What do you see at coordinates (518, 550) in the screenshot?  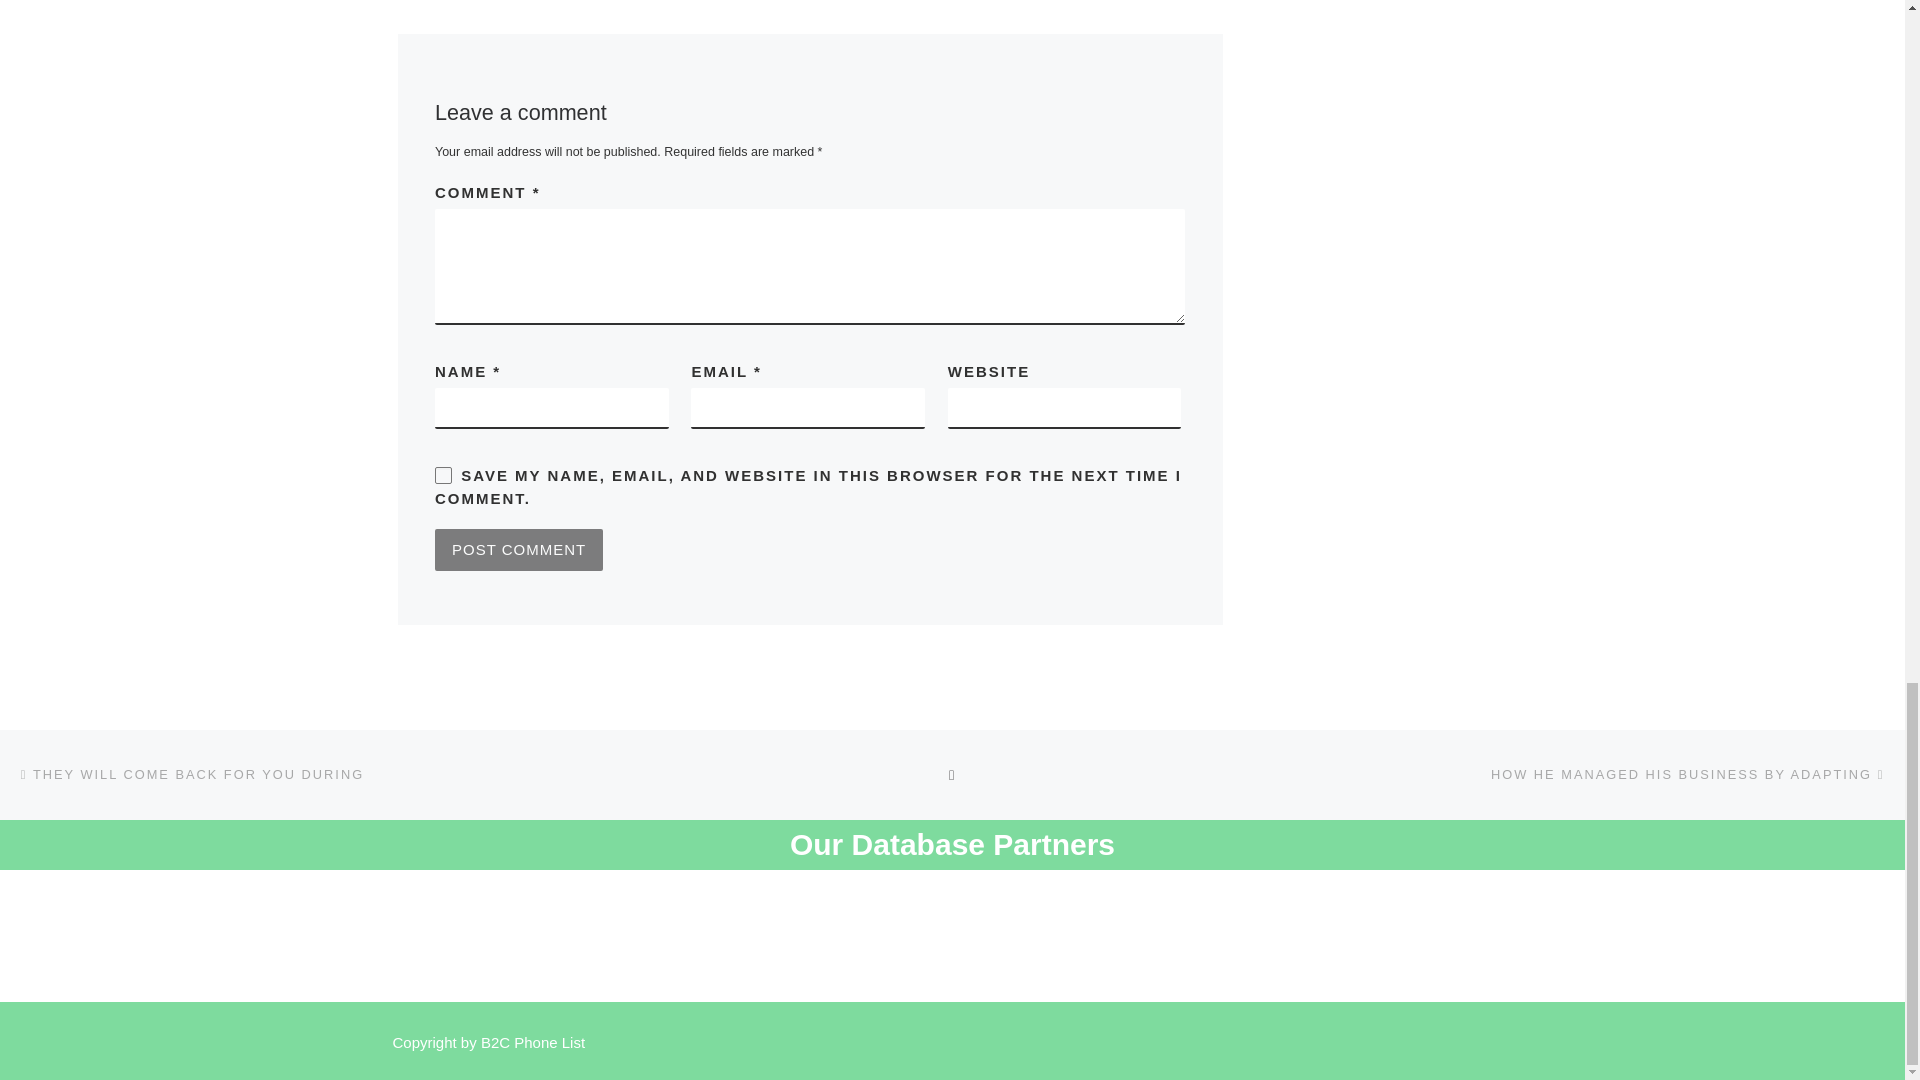 I see `Post Comment` at bounding box center [518, 550].